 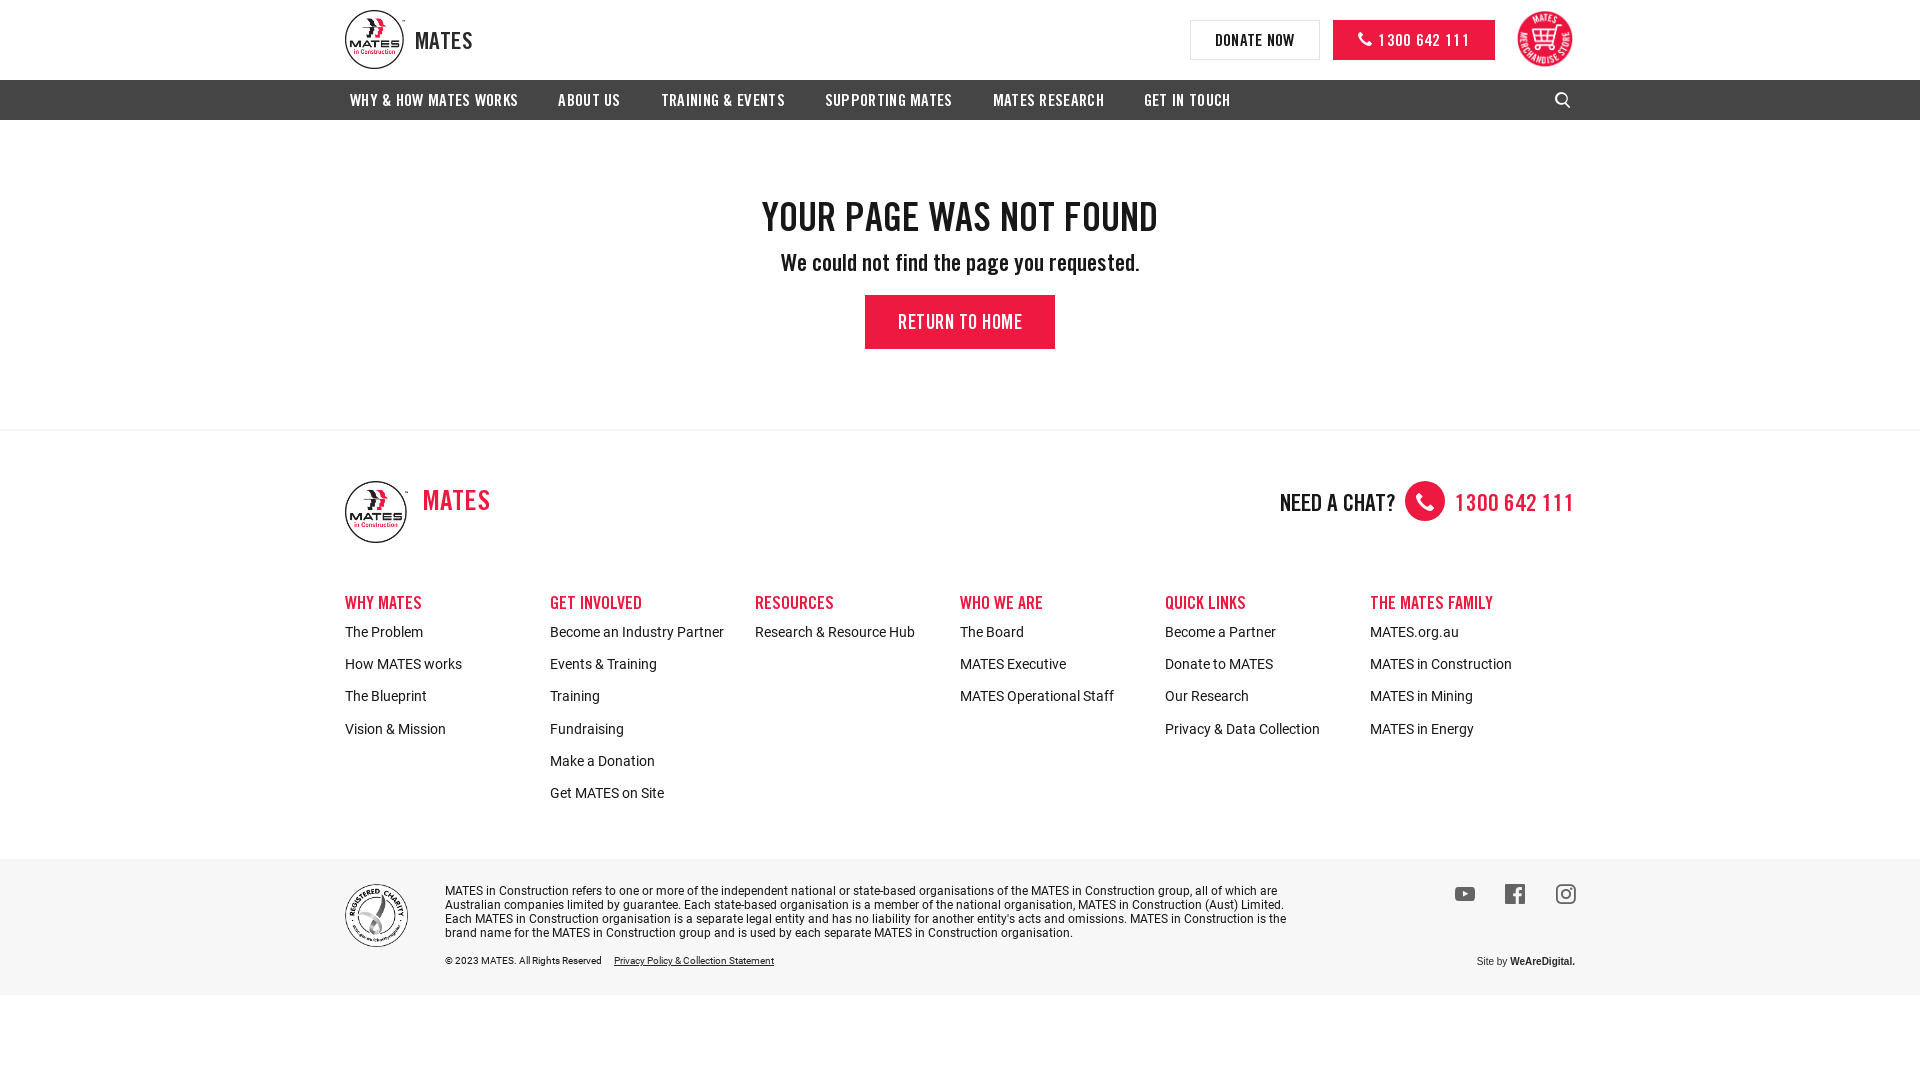 I want to click on GET IN TOUCH, so click(x=1188, y=102).